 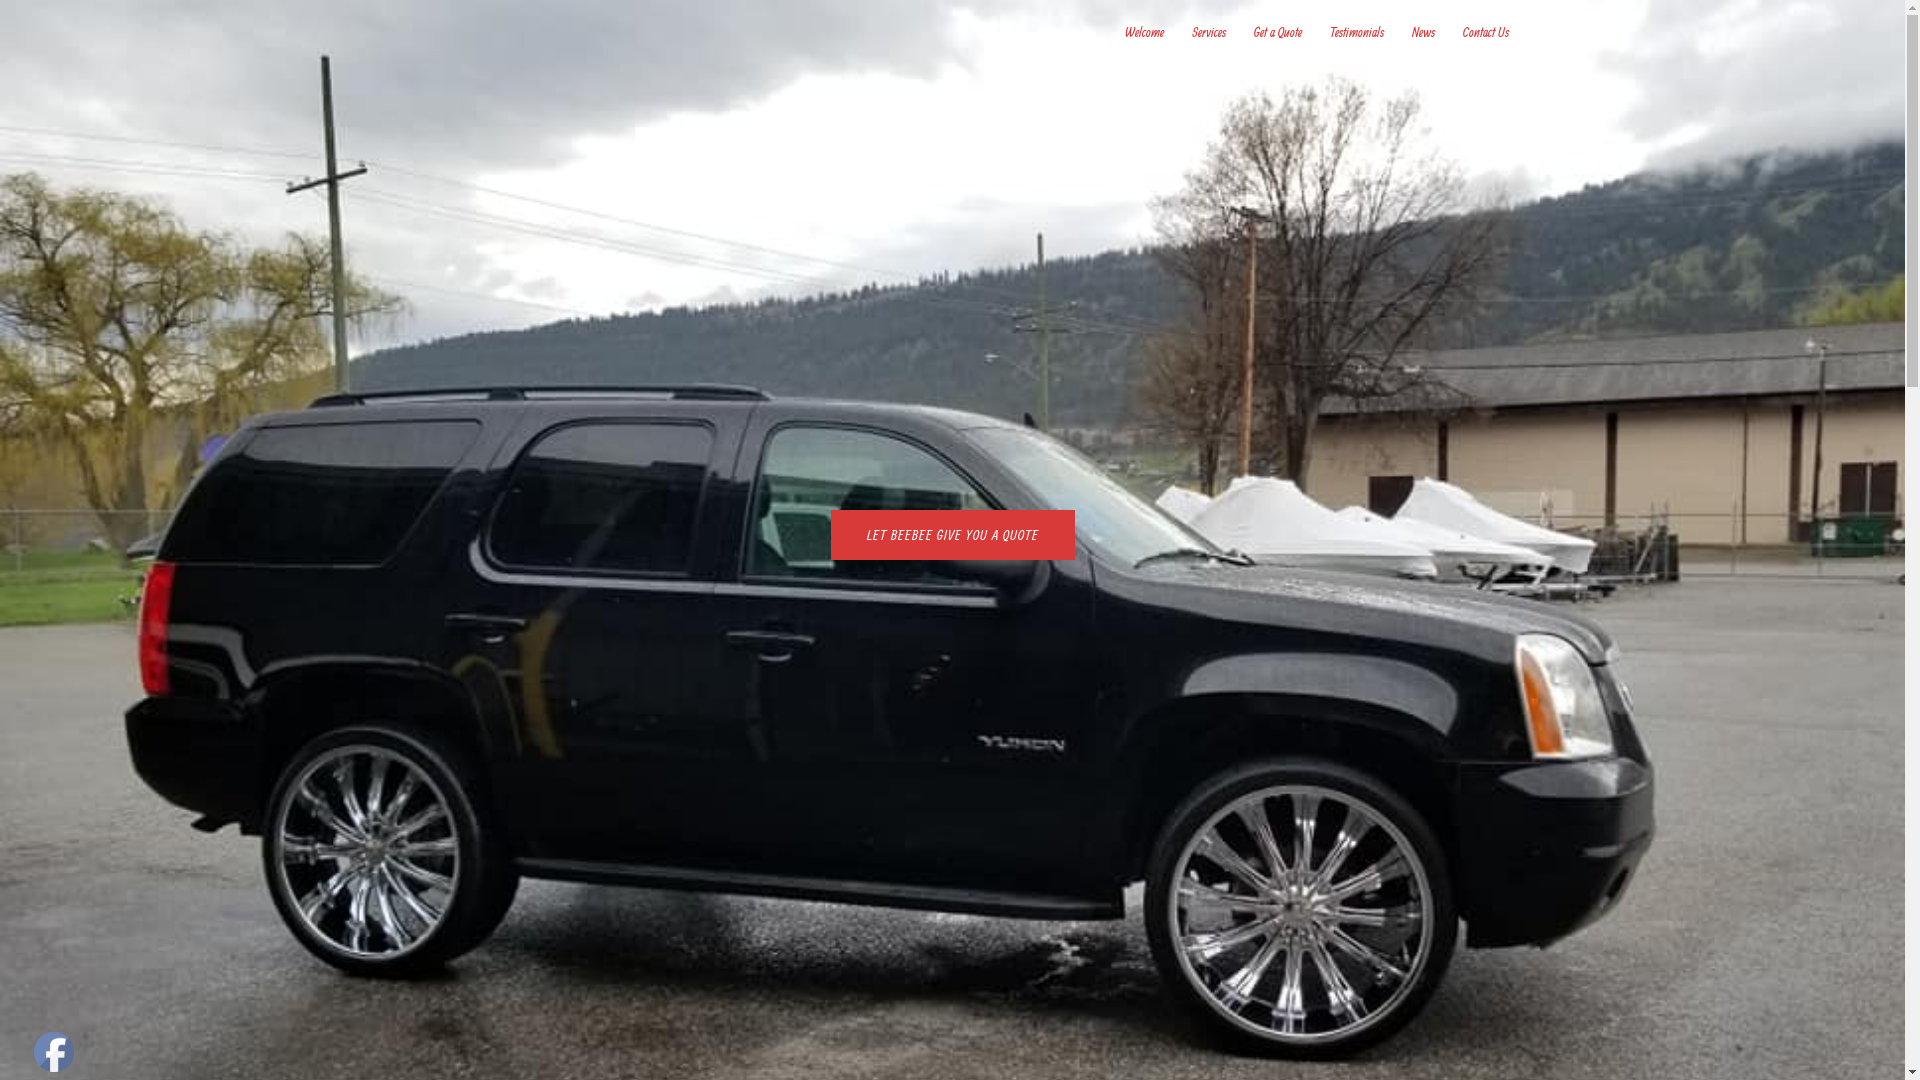 I want to click on Welcome, so click(x=1144, y=33).